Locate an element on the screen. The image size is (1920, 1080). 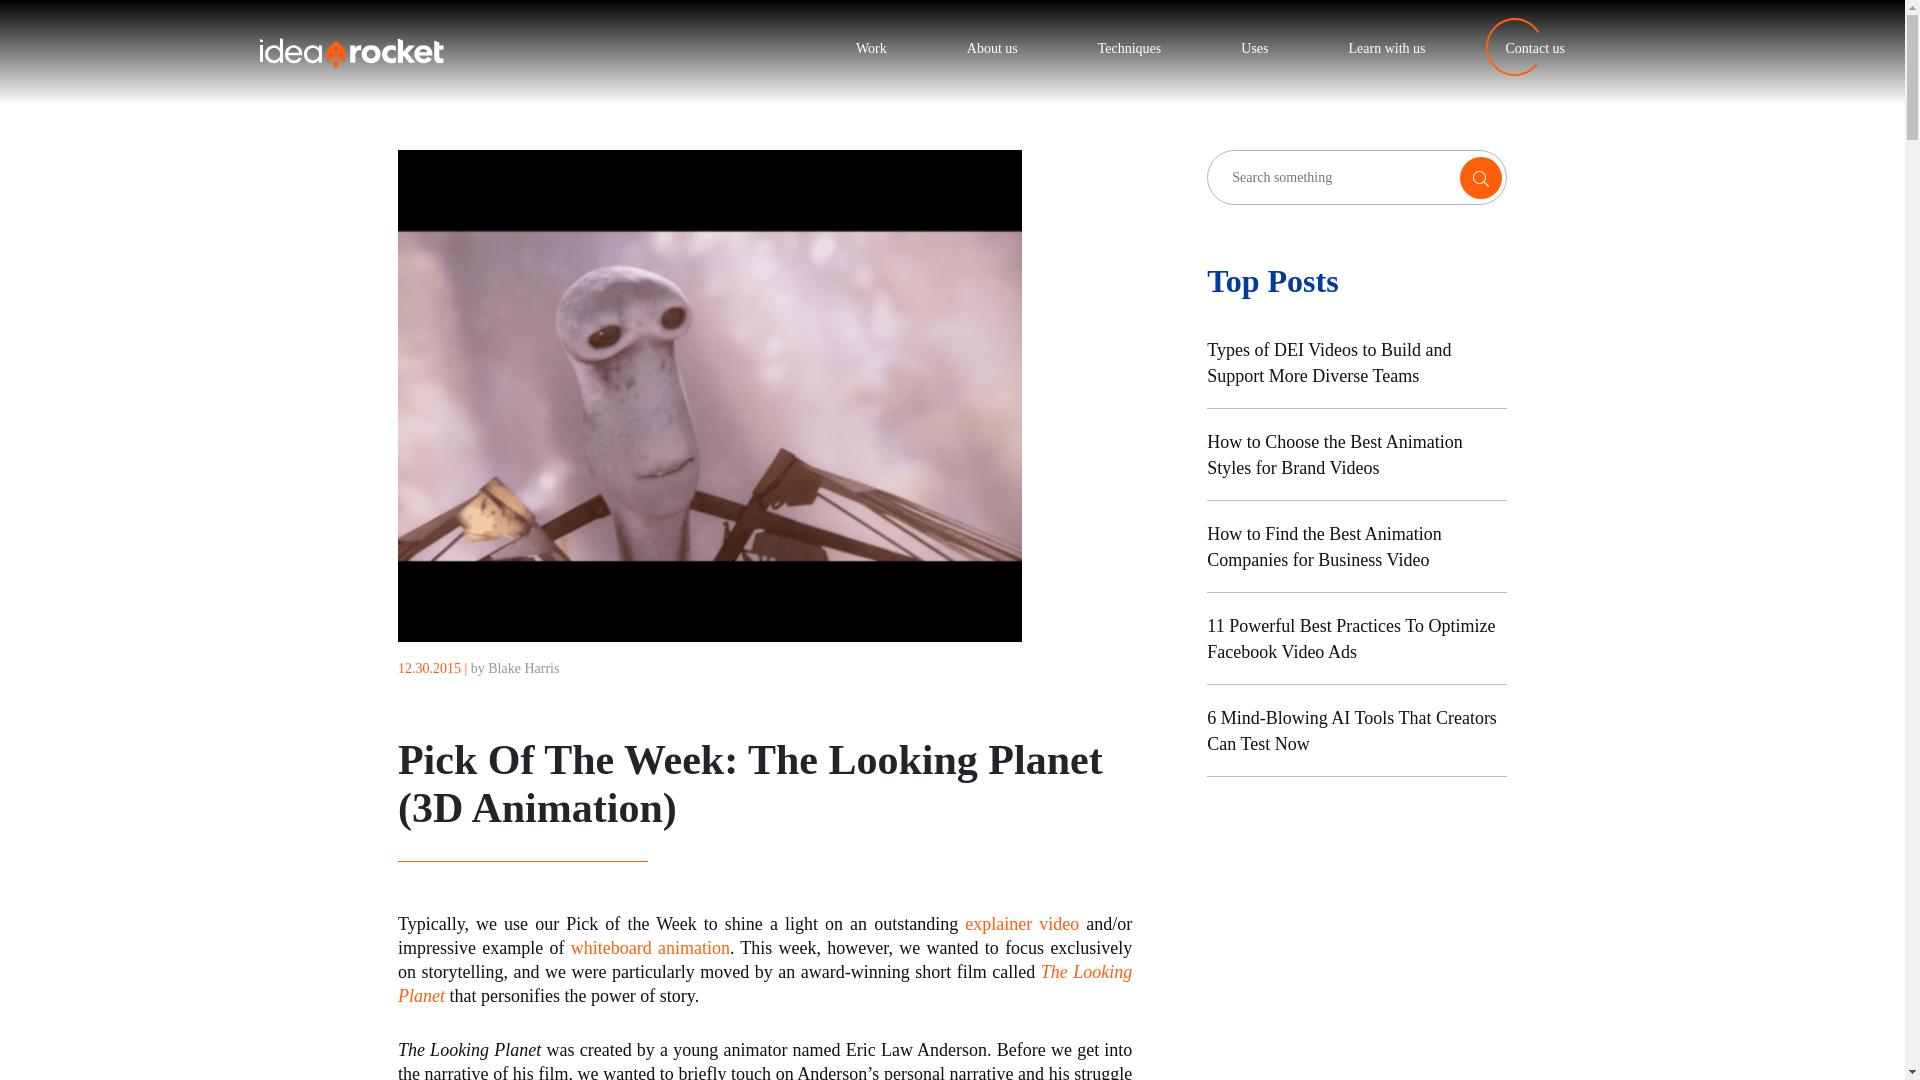
Contact us is located at coordinates (1536, 48).